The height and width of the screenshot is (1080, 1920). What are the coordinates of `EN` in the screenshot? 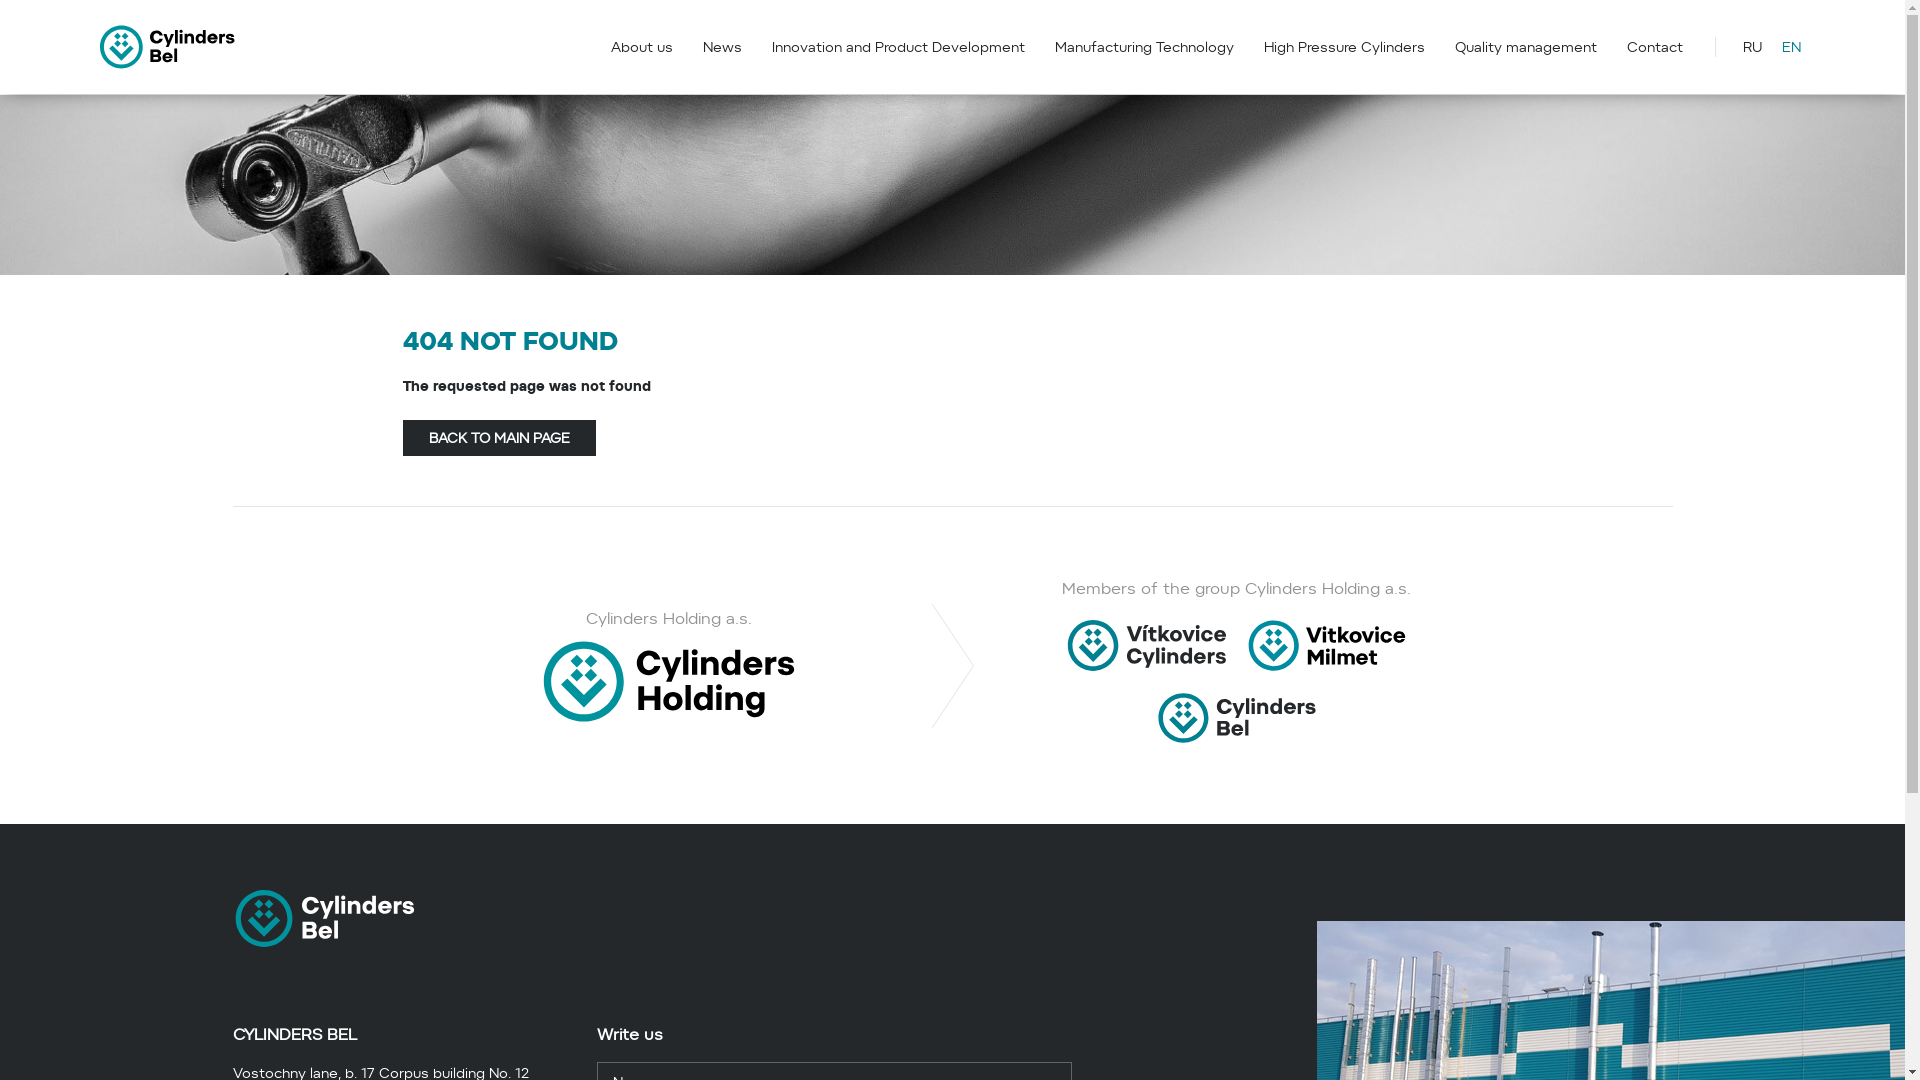 It's located at (1792, 47).